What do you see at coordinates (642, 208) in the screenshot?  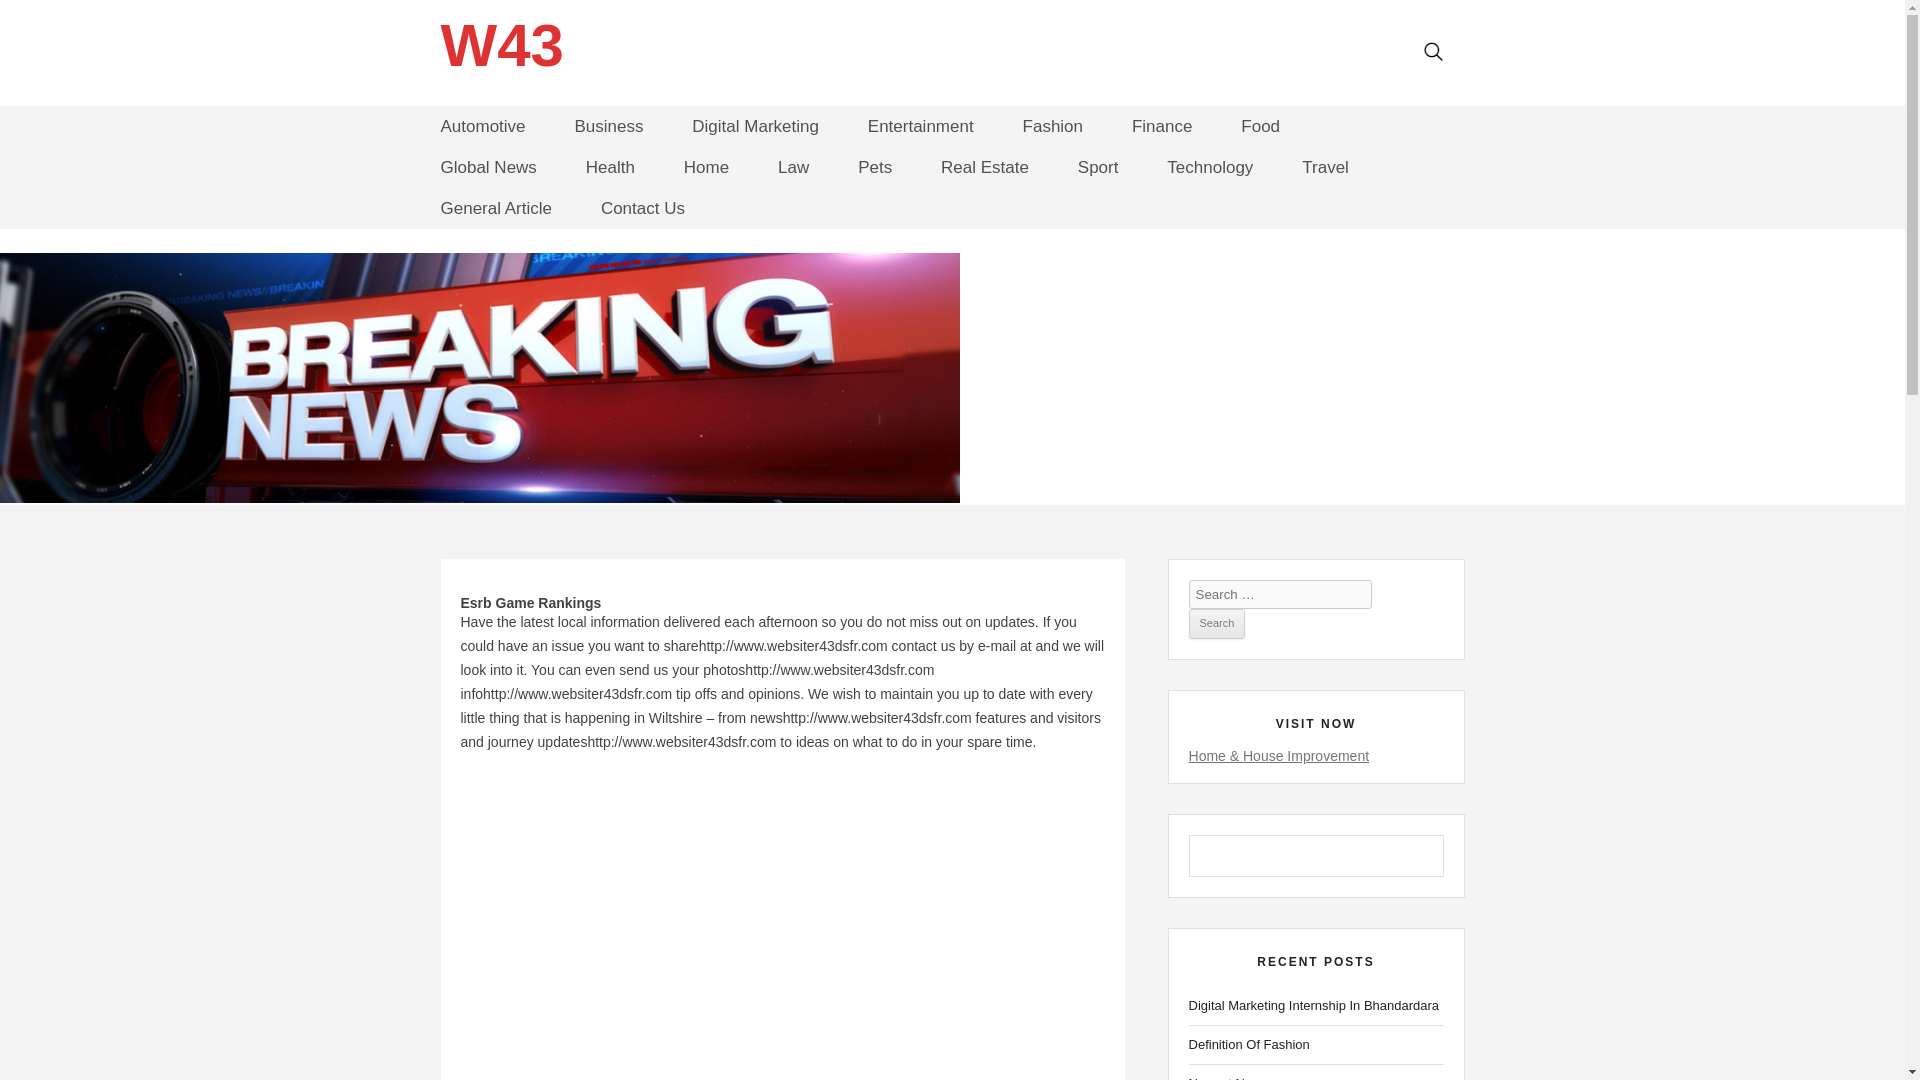 I see `Contact Us` at bounding box center [642, 208].